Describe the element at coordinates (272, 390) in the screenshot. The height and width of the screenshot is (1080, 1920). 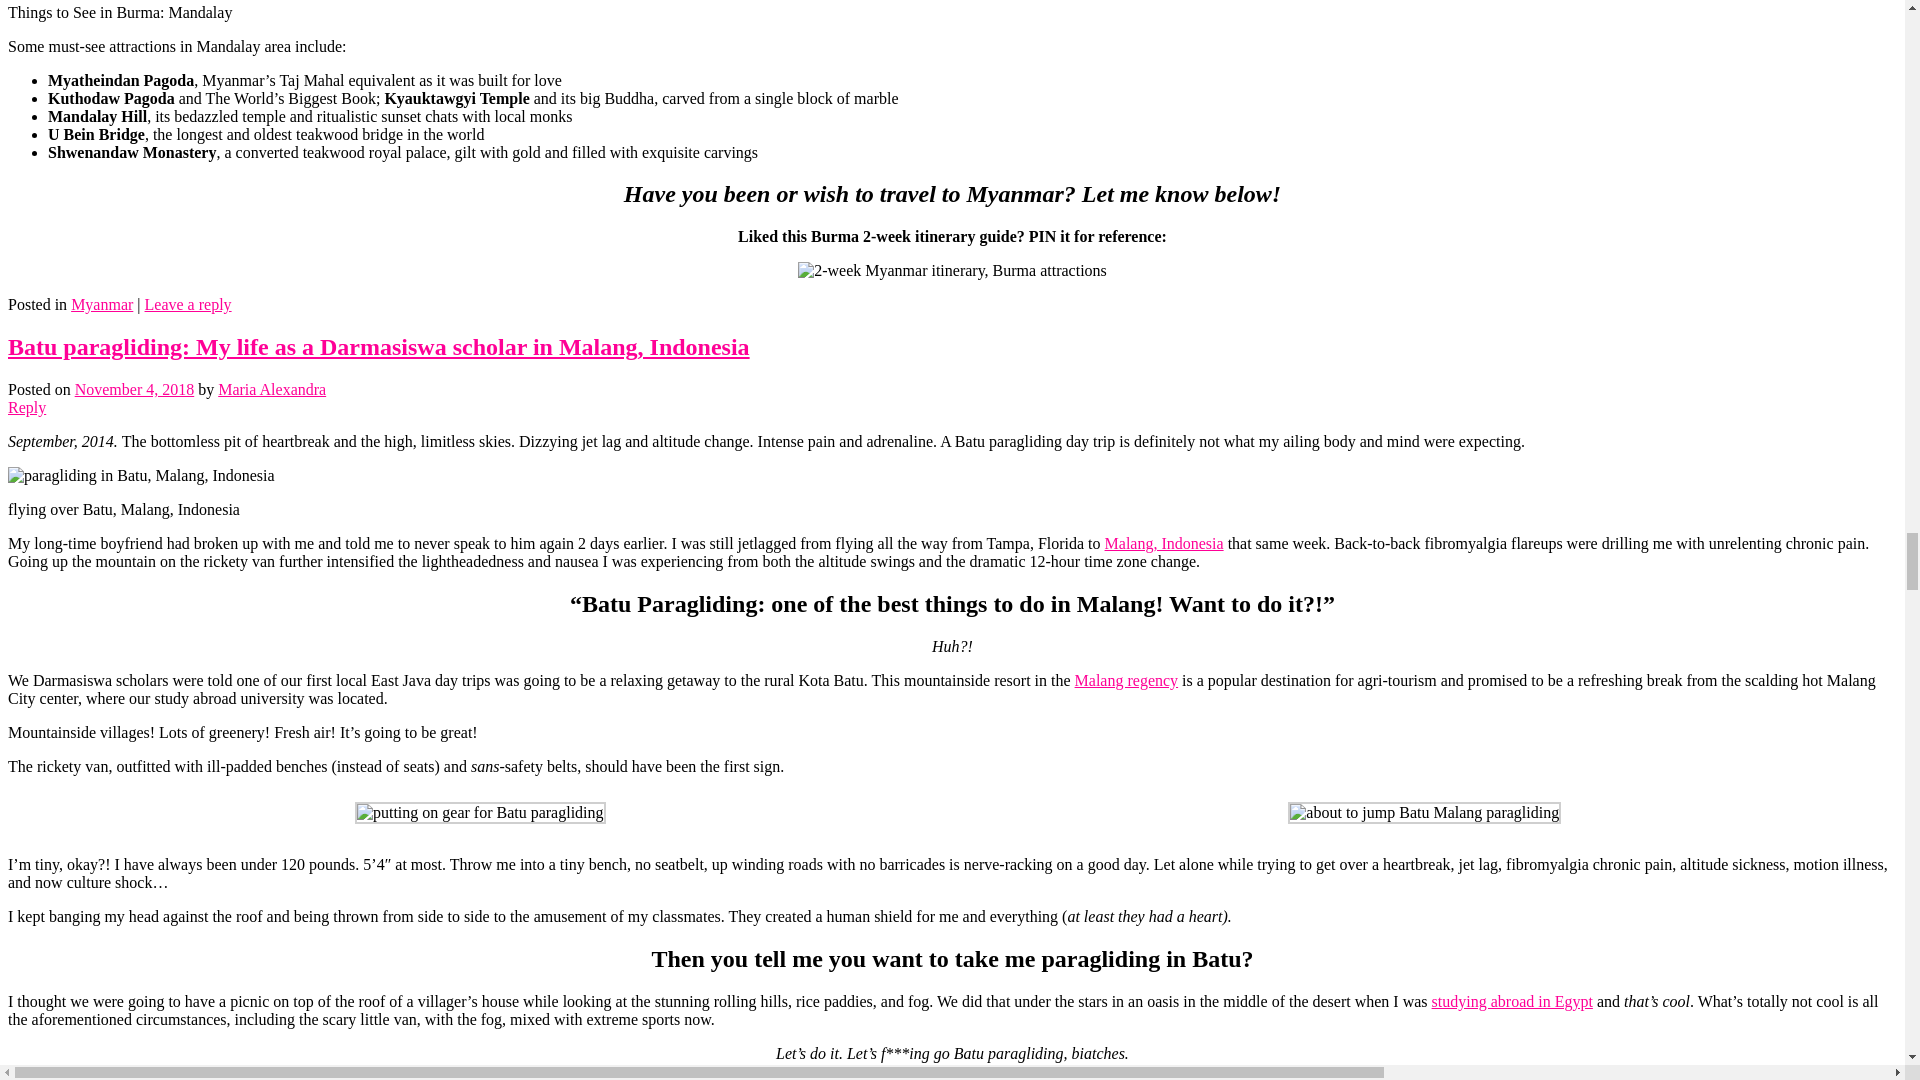
I see `View all posts by Maria Alexandra` at that location.